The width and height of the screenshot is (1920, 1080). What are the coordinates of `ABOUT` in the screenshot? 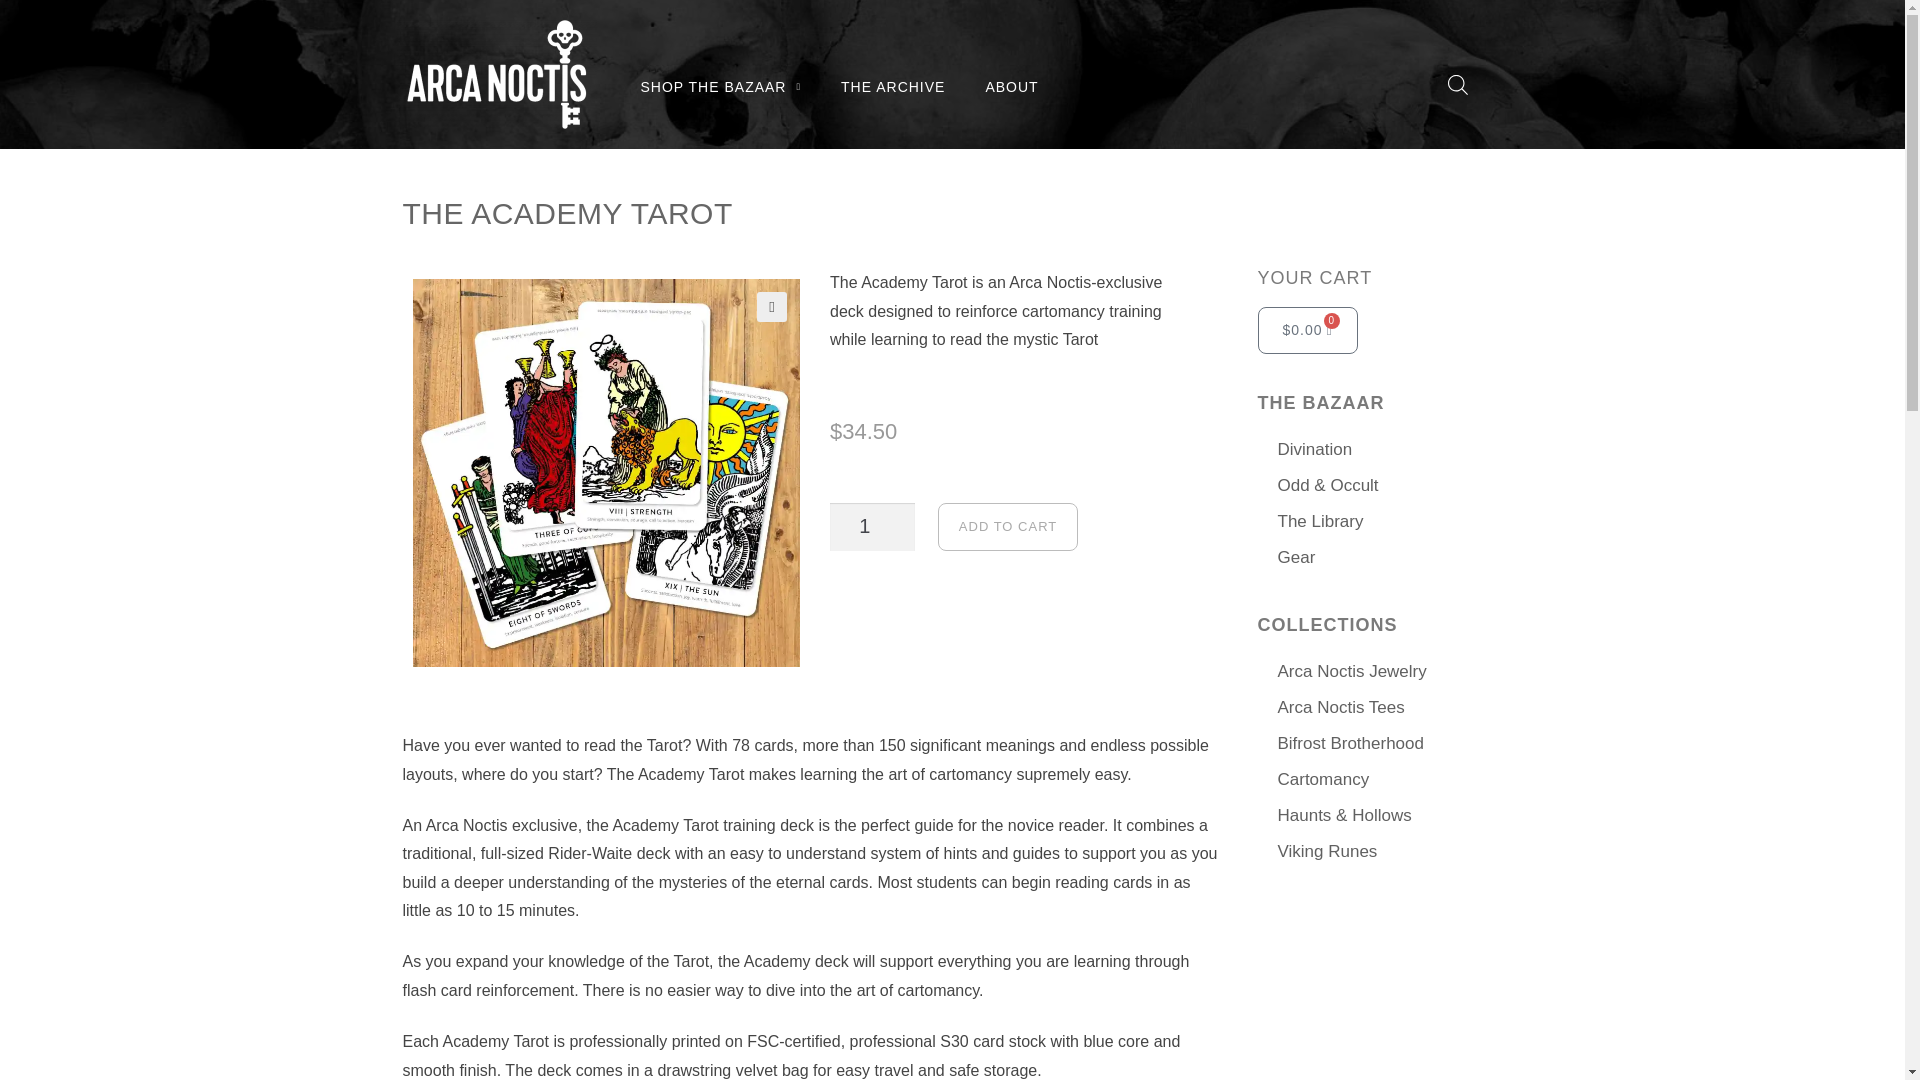 It's located at (1011, 86).